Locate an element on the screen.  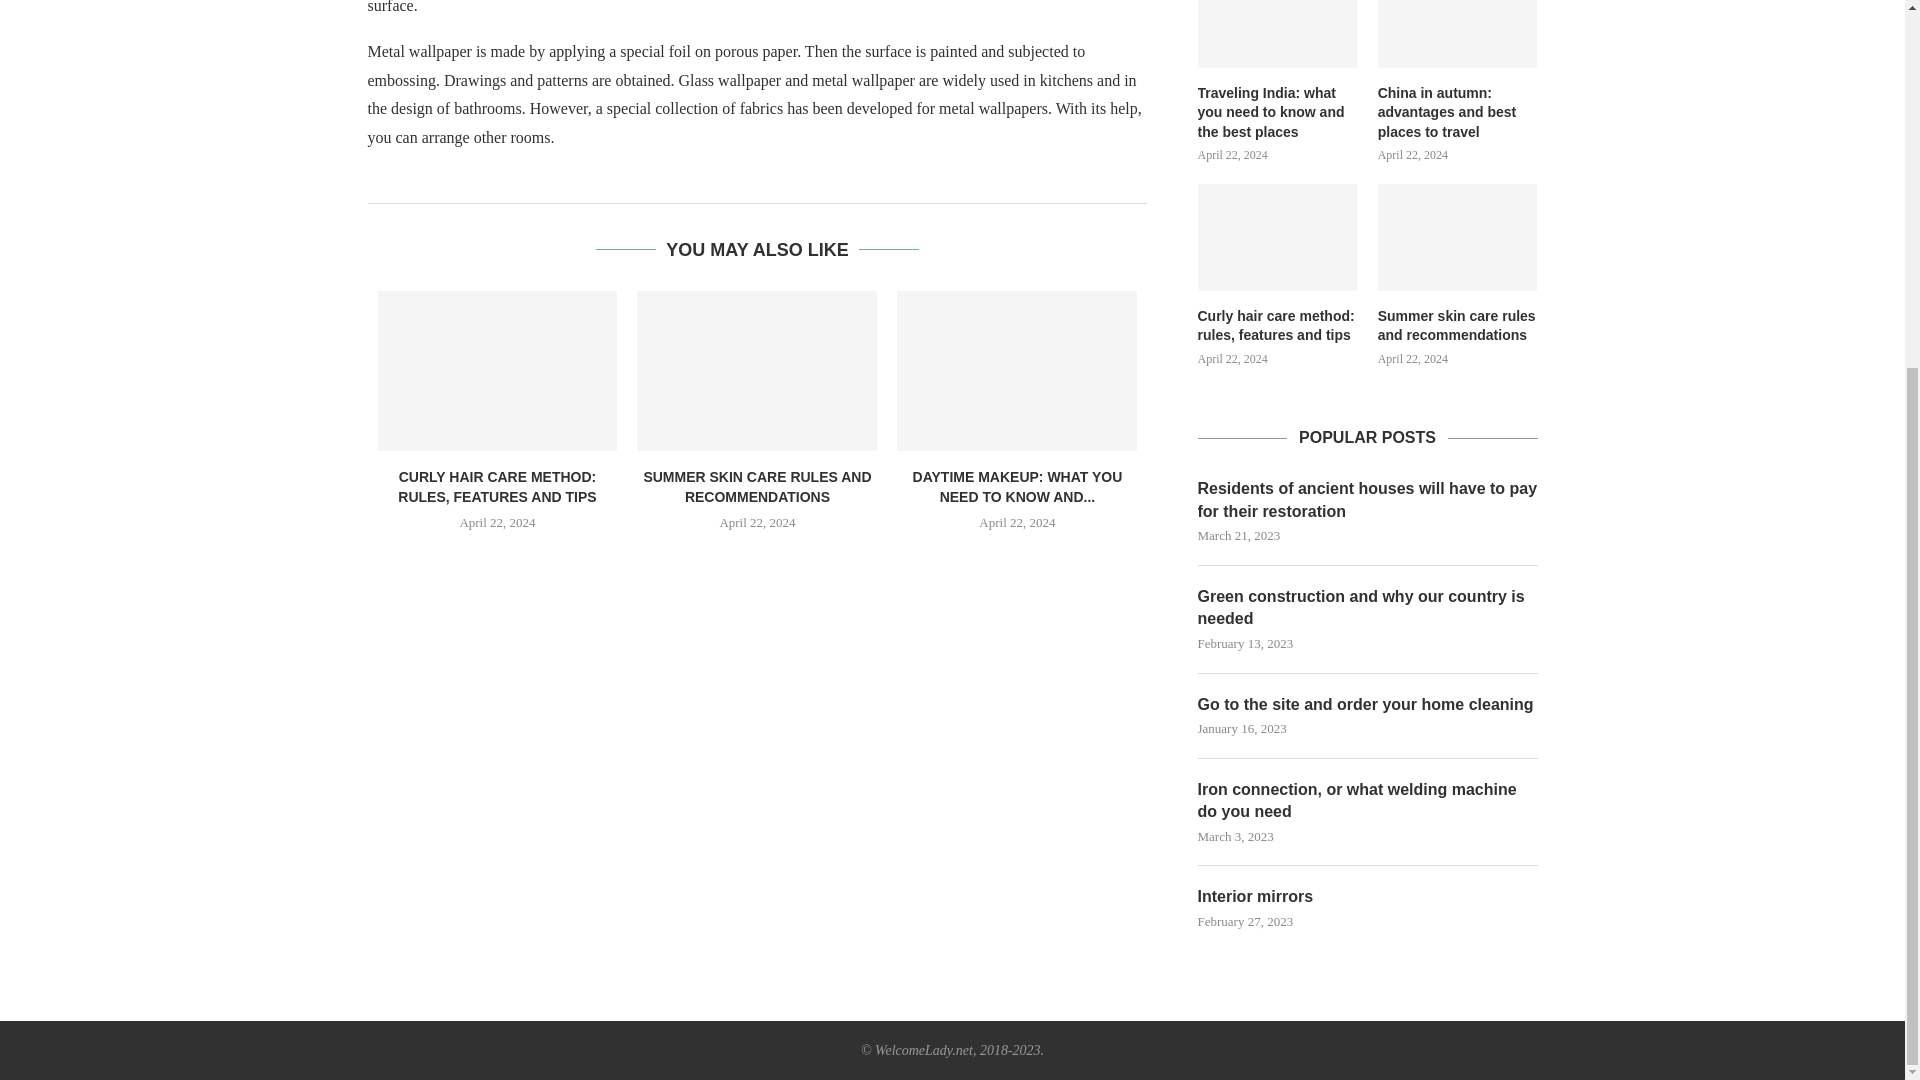
Daytime makeup: what you need to know and rules is located at coordinates (1016, 370).